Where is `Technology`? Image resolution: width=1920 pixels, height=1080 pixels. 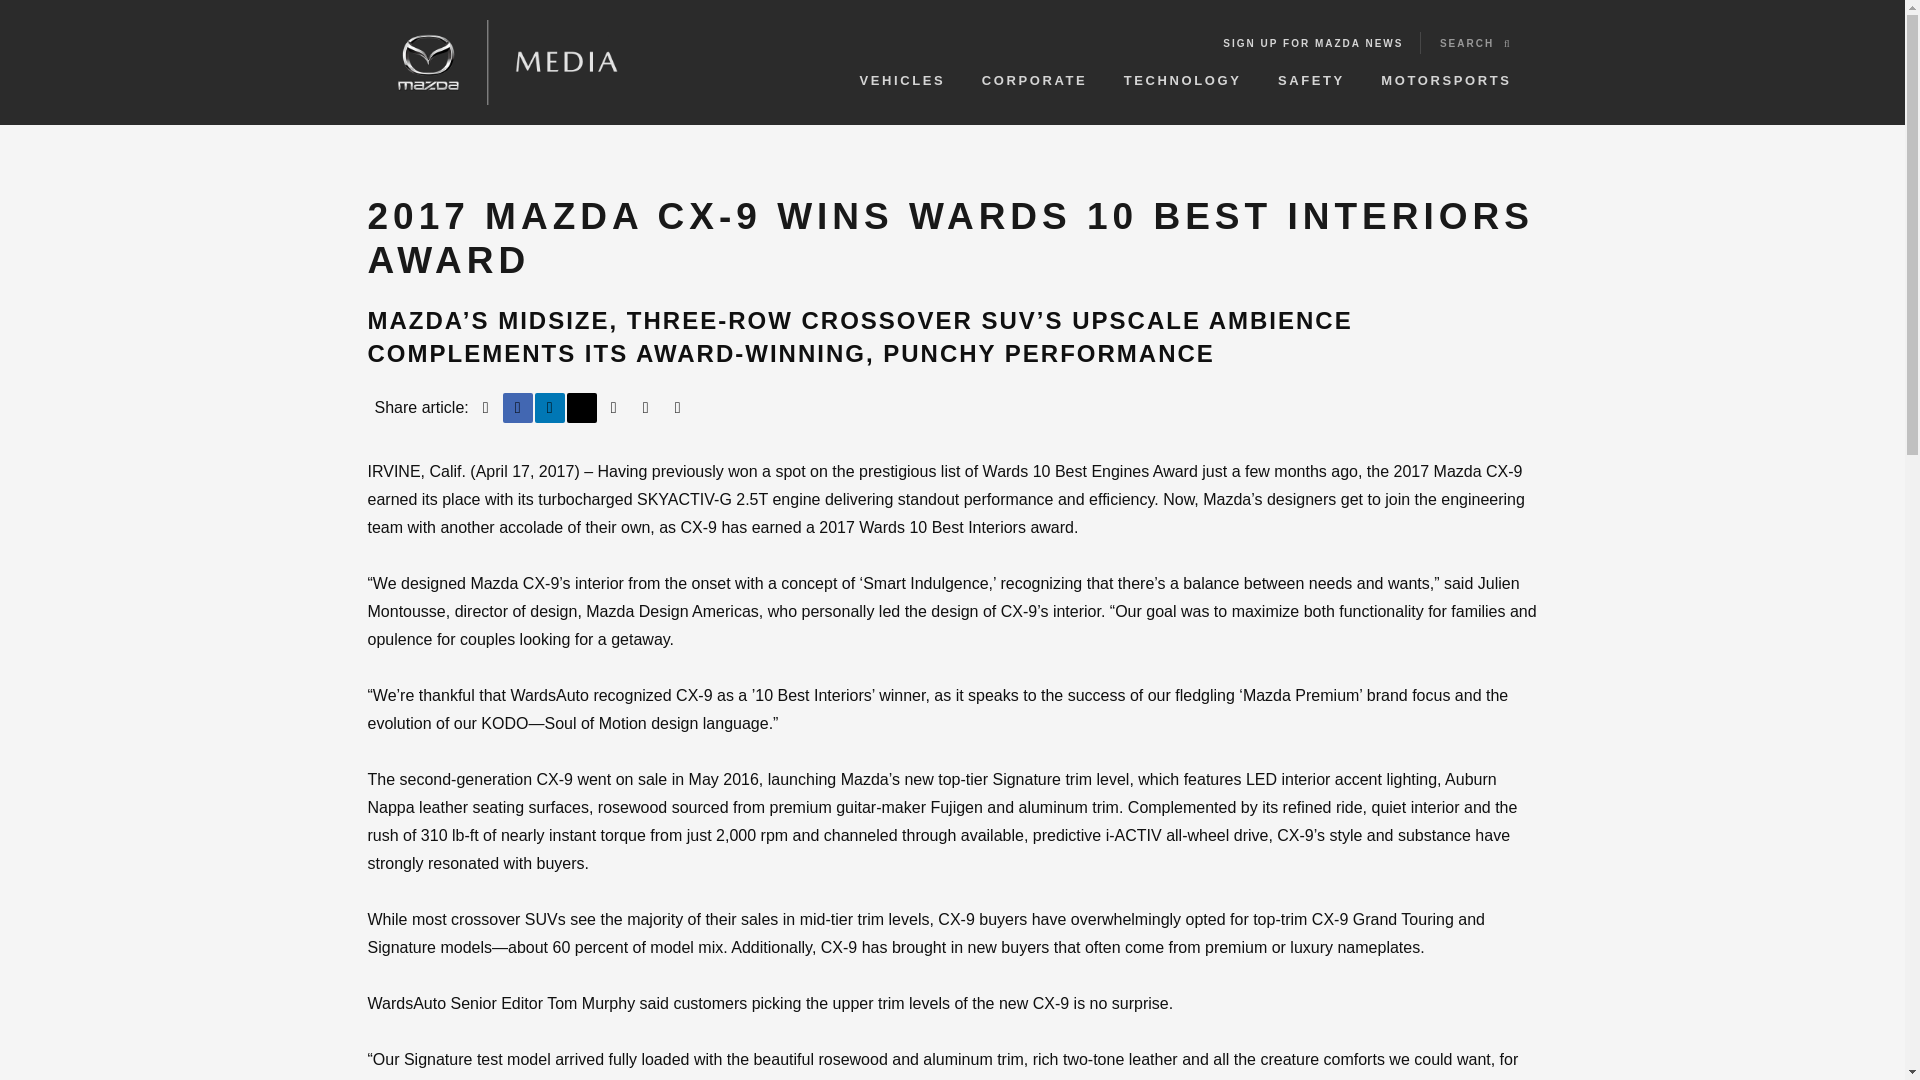
Technology is located at coordinates (1182, 77).